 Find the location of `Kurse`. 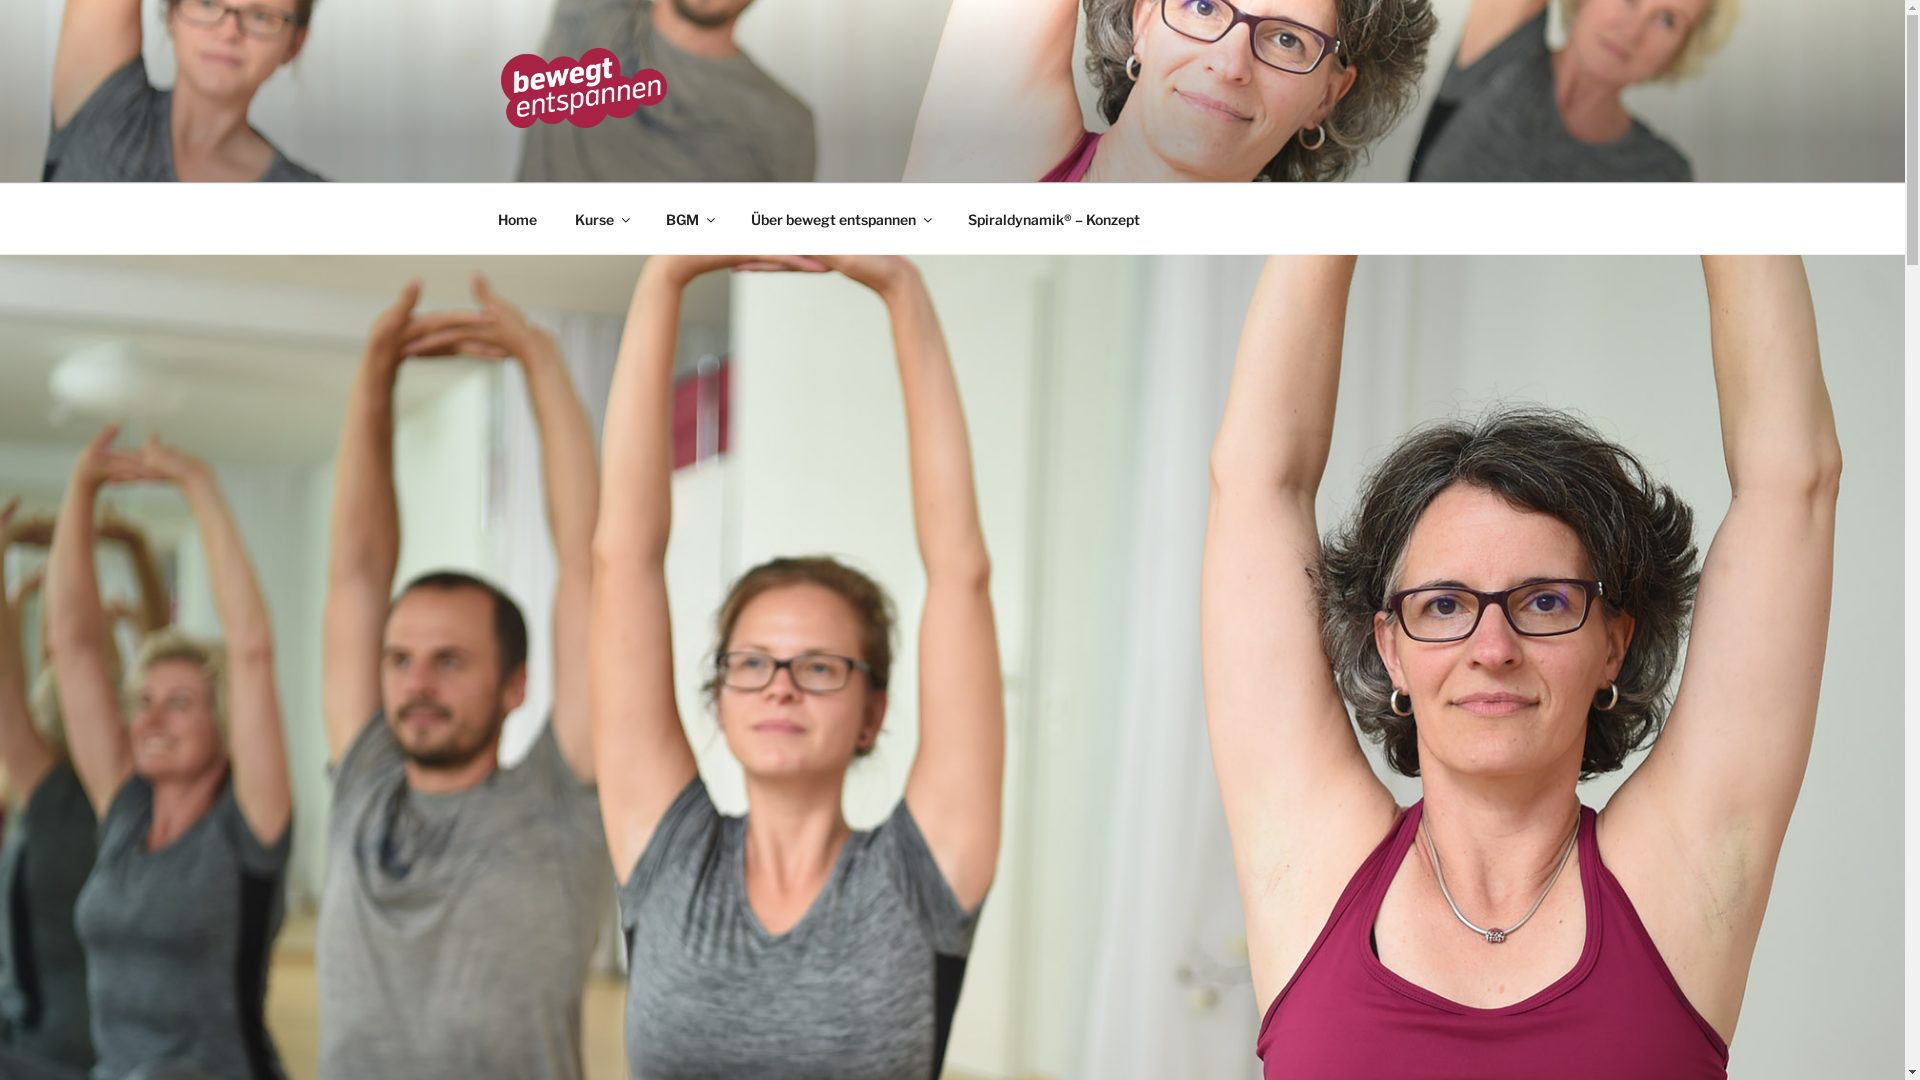

Kurse is located at coordinates (602, 218).